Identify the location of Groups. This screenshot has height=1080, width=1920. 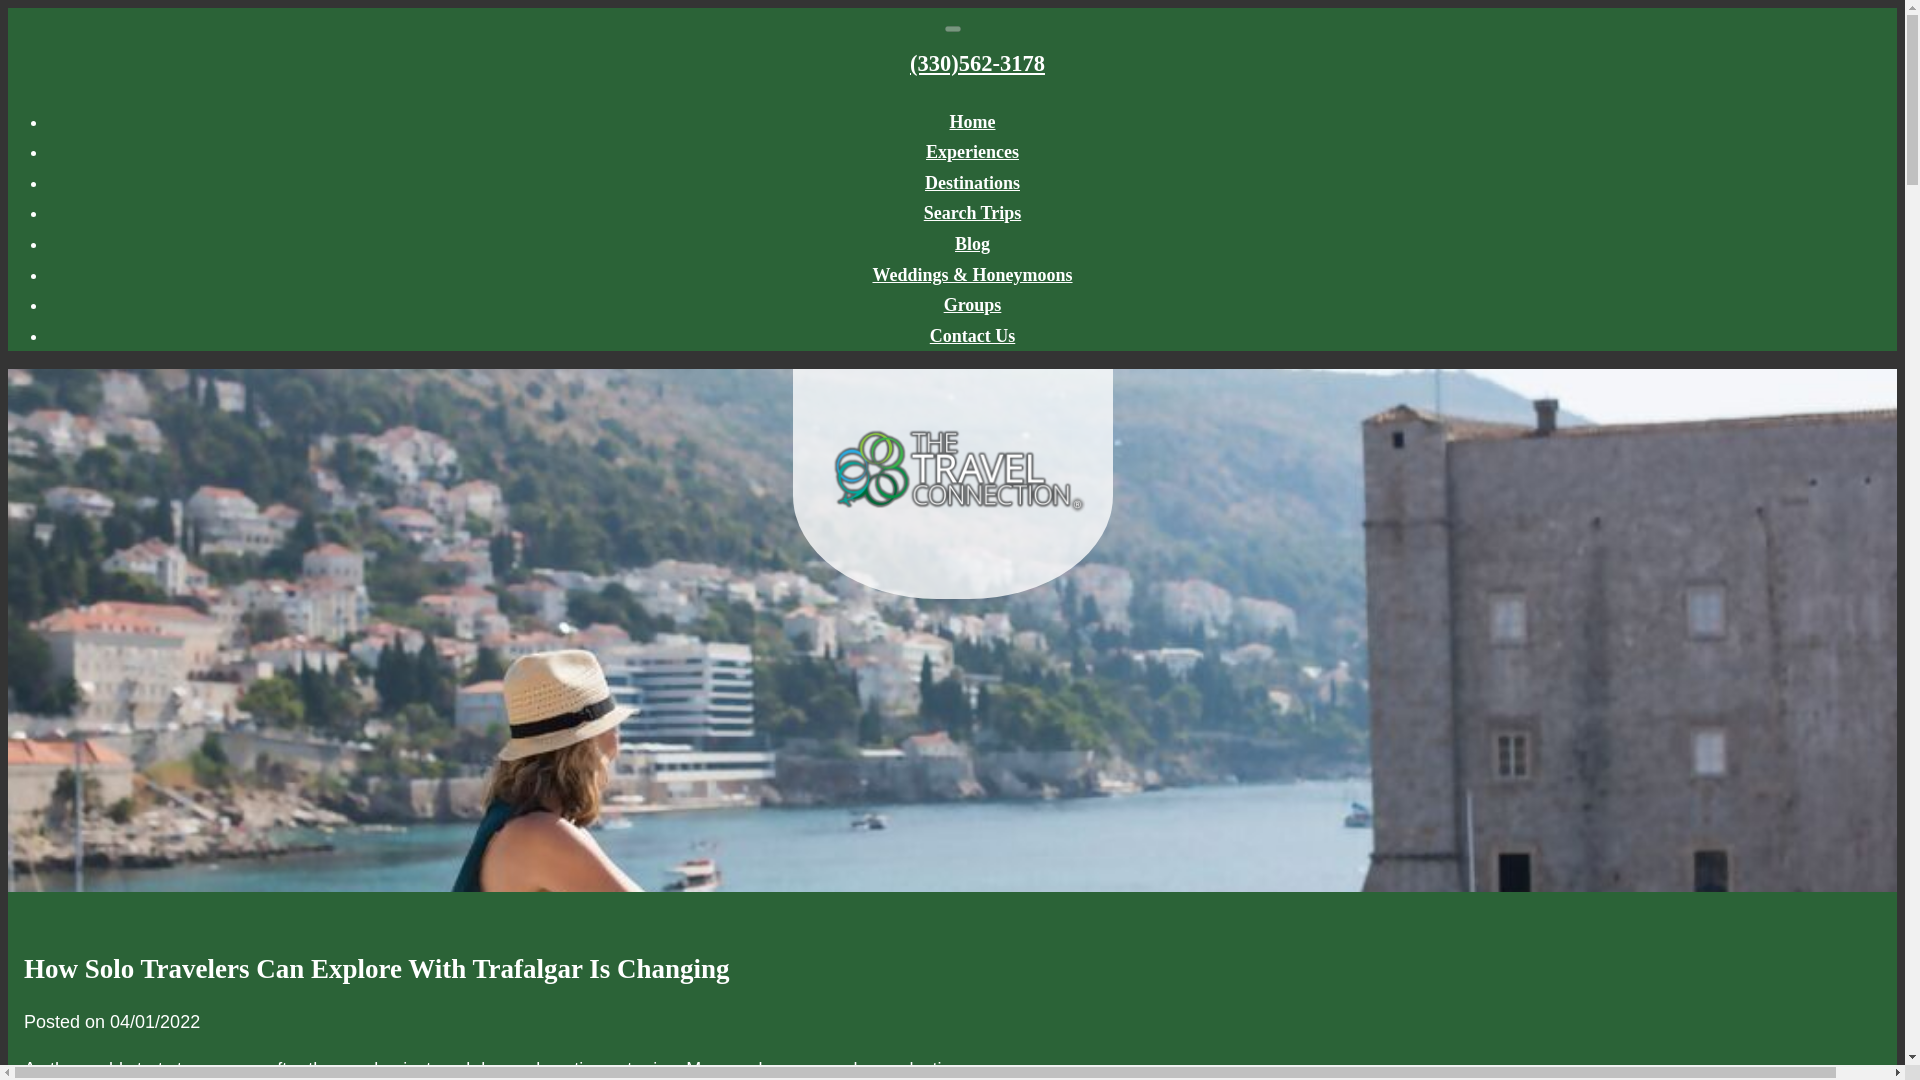
(973, 304).